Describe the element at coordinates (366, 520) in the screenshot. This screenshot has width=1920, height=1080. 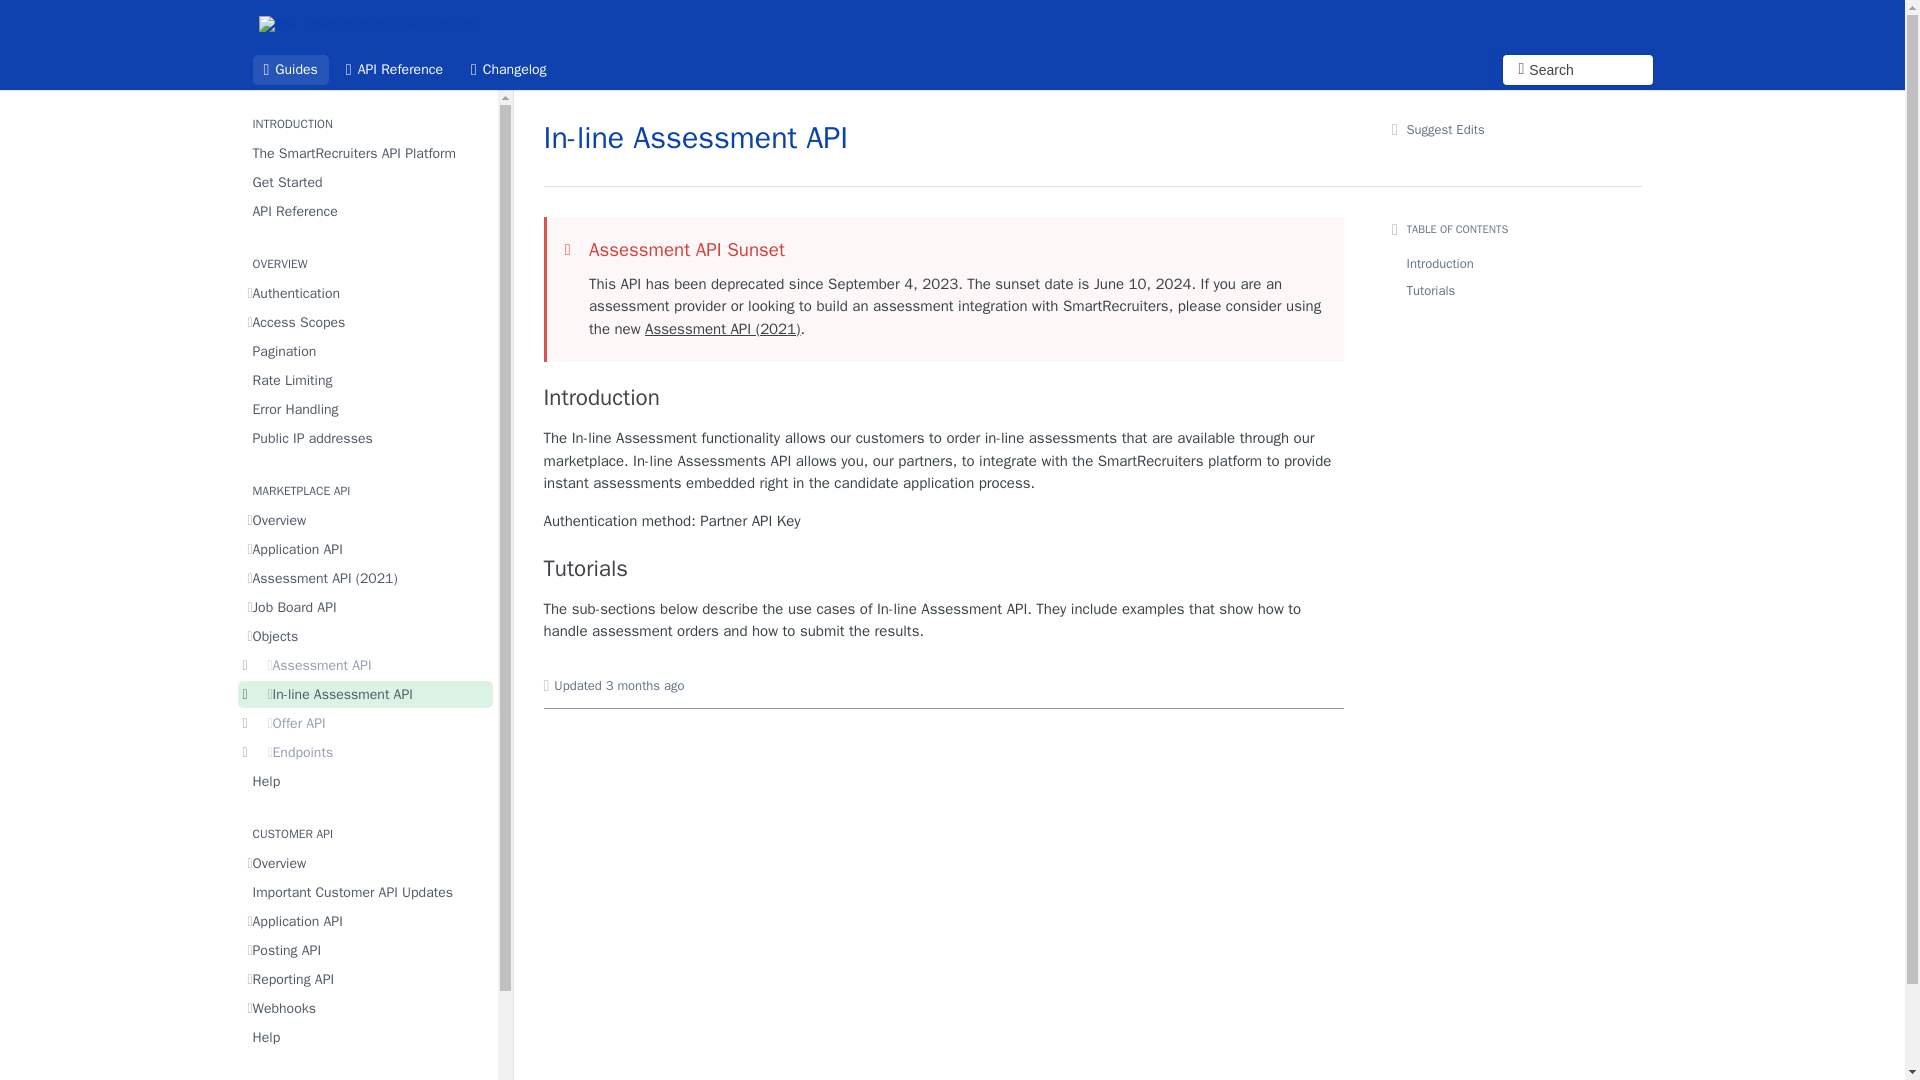
I see `Overview` at that location.